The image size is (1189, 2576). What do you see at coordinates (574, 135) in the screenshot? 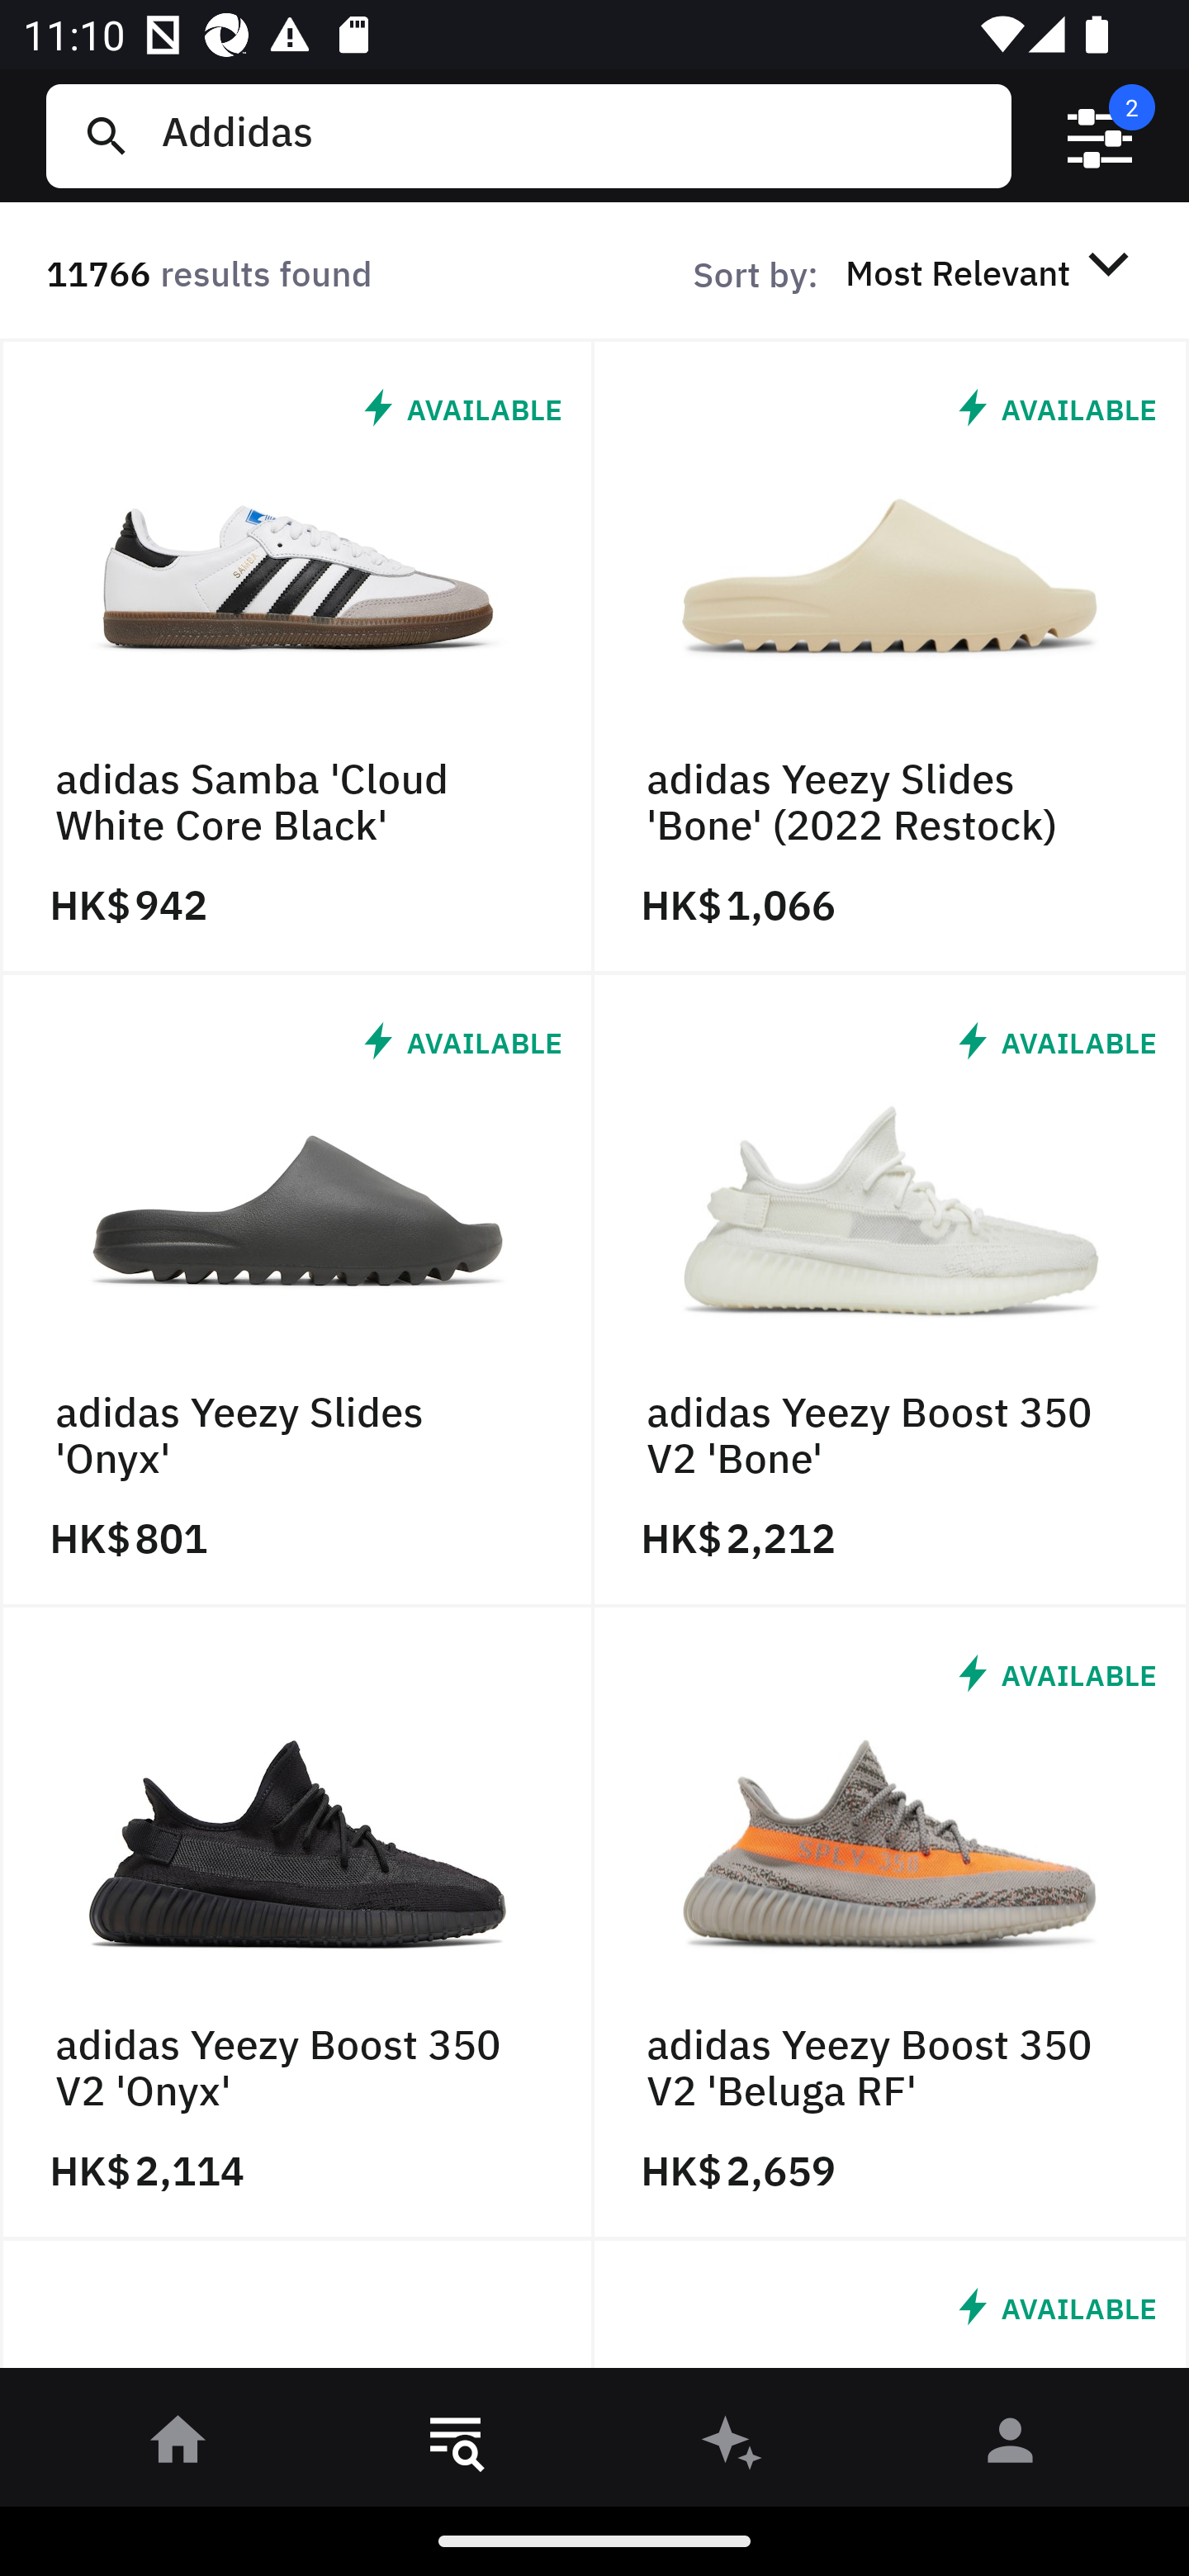
I see `Addidas` at bounding box center [574, 135].